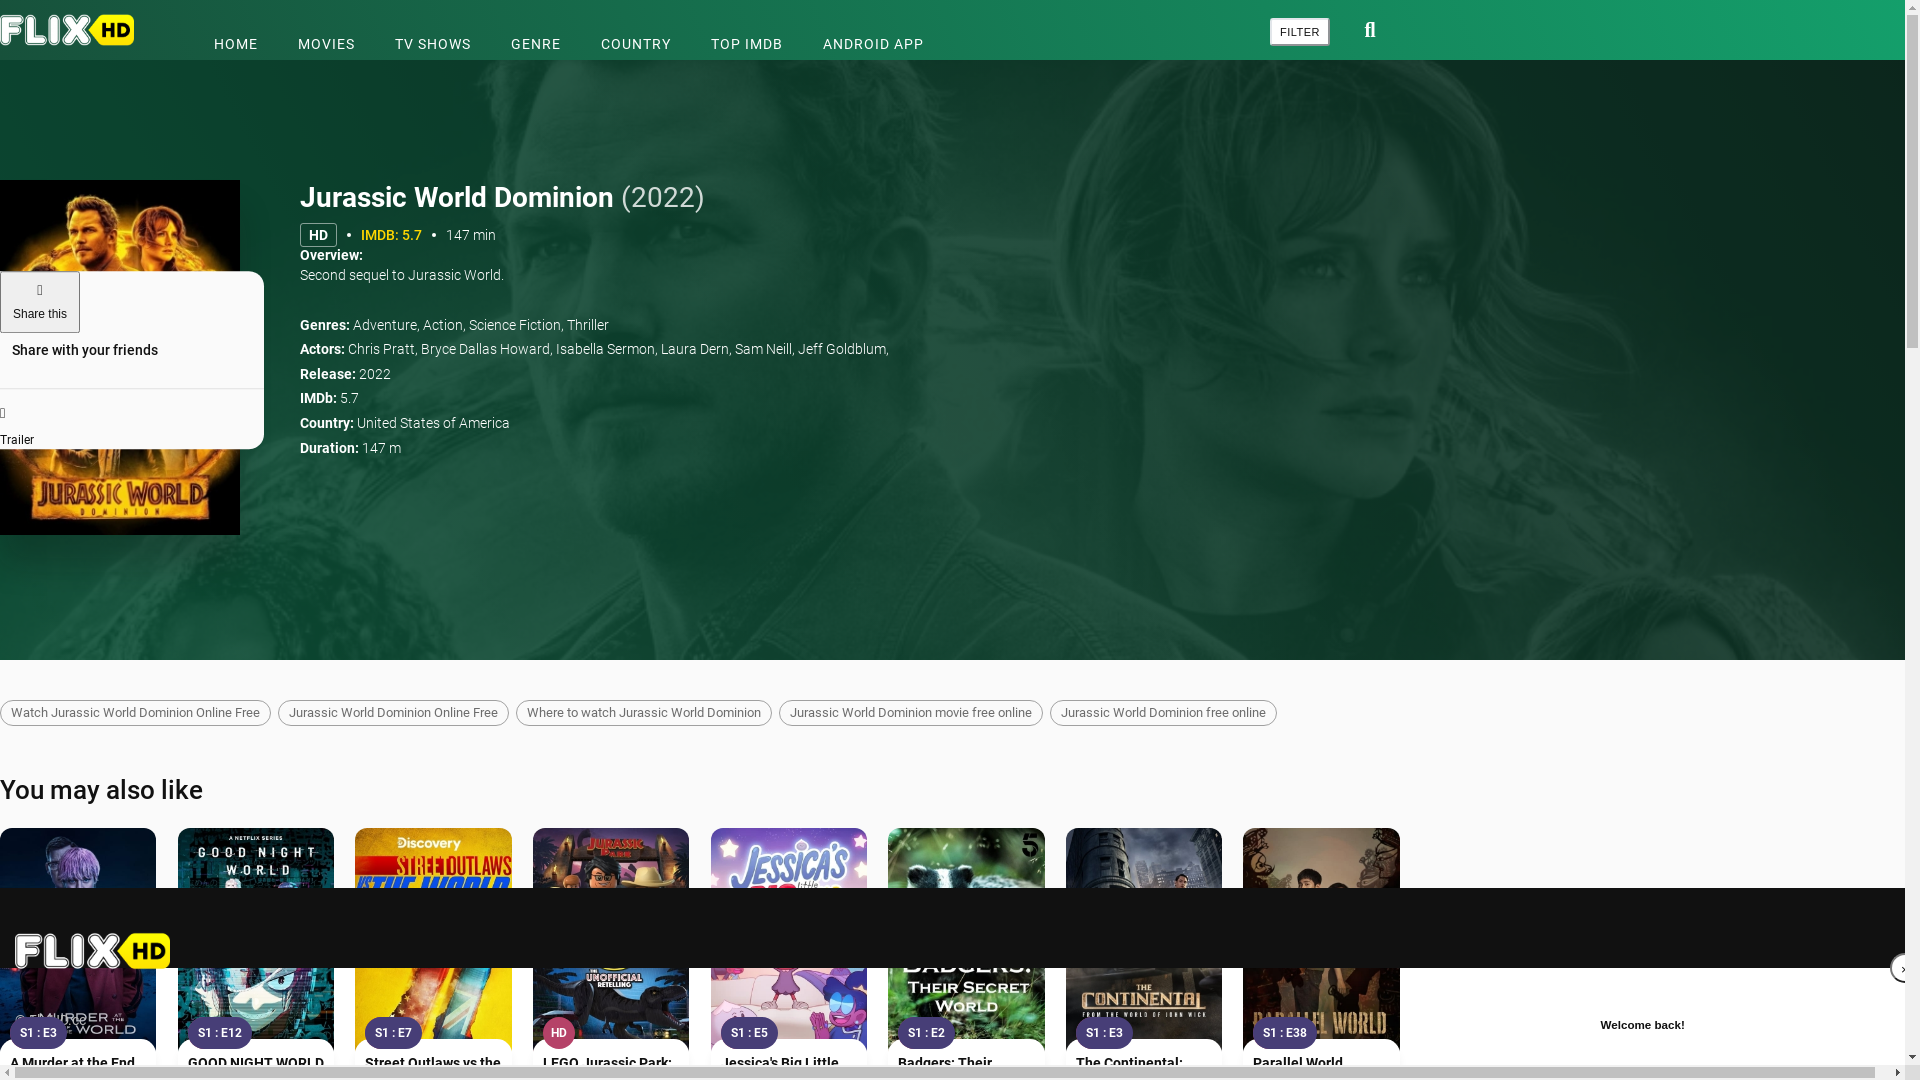 This screenshot has height=1080, width=1920. Describe the element at coordinates (747, 44) in the screenshot. I see `TOP IMDB` at that location.